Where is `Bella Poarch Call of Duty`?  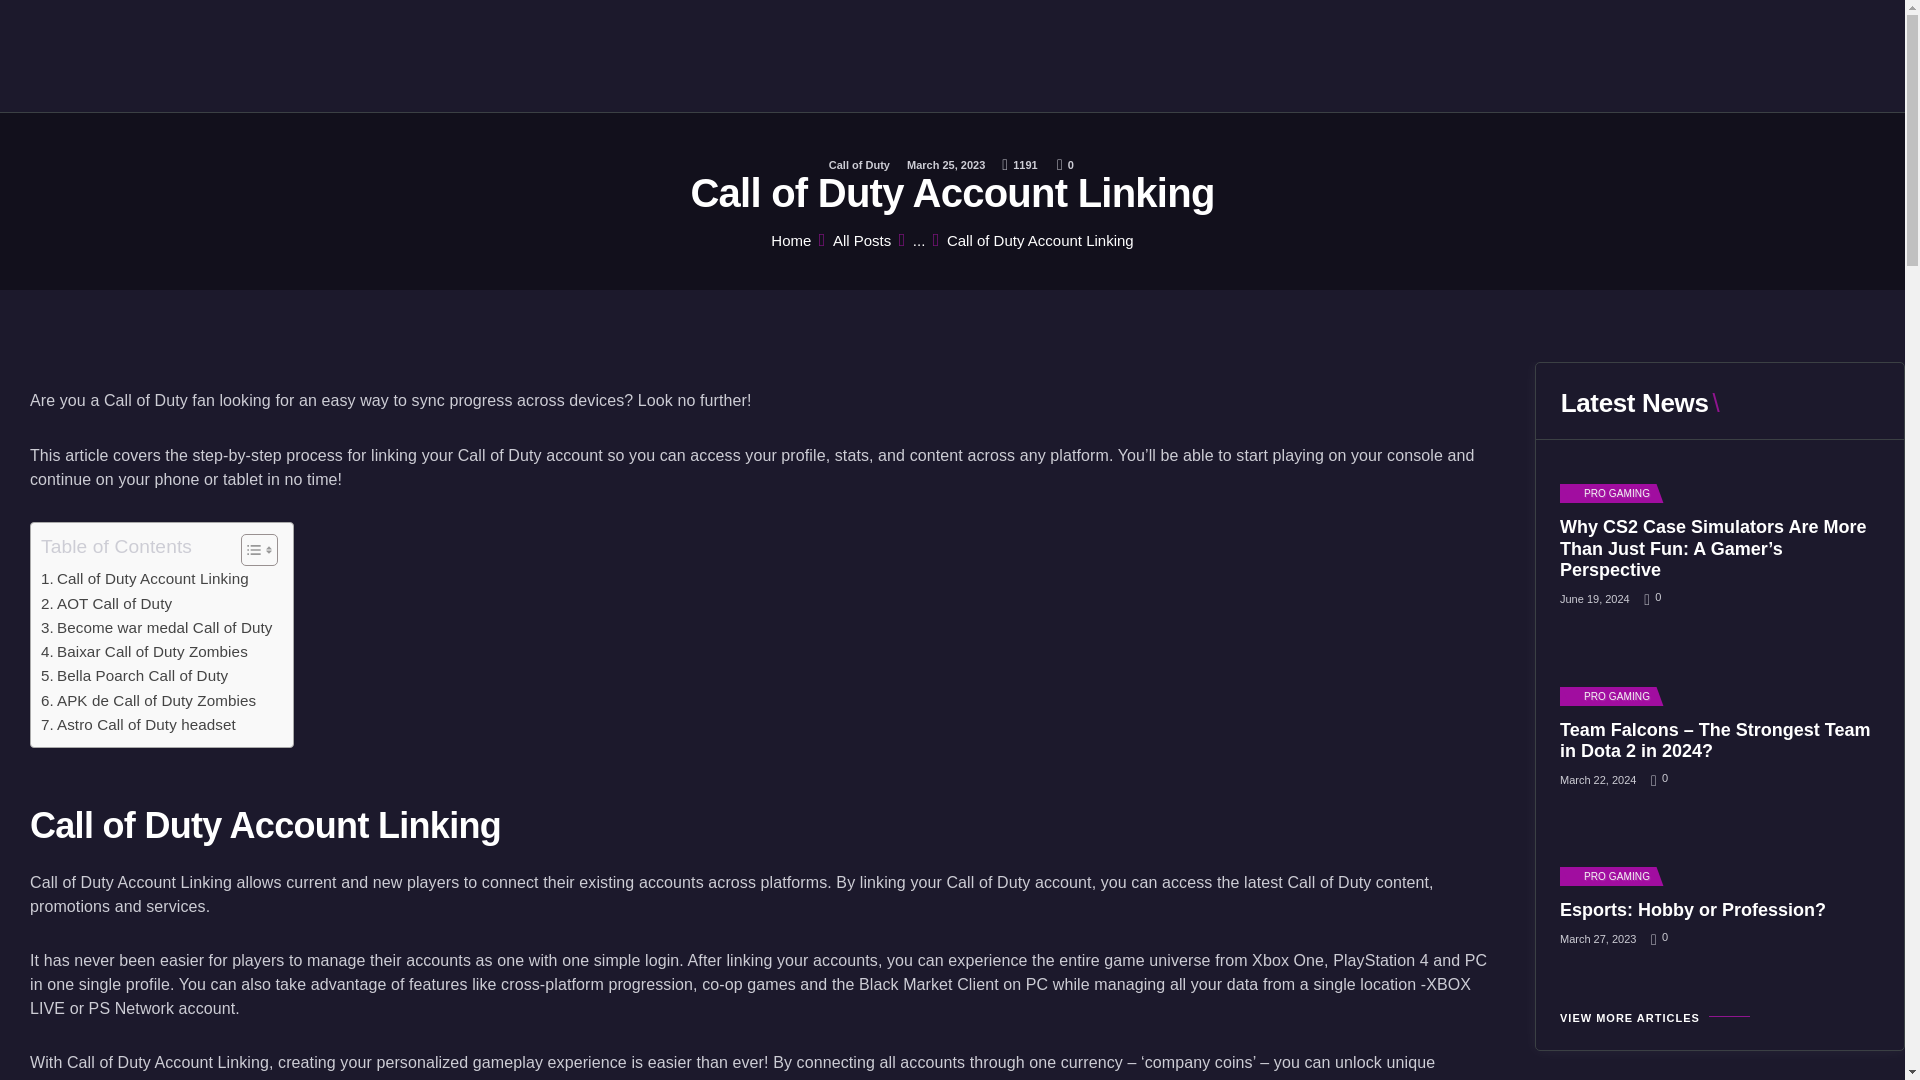
Bella Poarch Call of Duty is located at coordinates (134, 676).